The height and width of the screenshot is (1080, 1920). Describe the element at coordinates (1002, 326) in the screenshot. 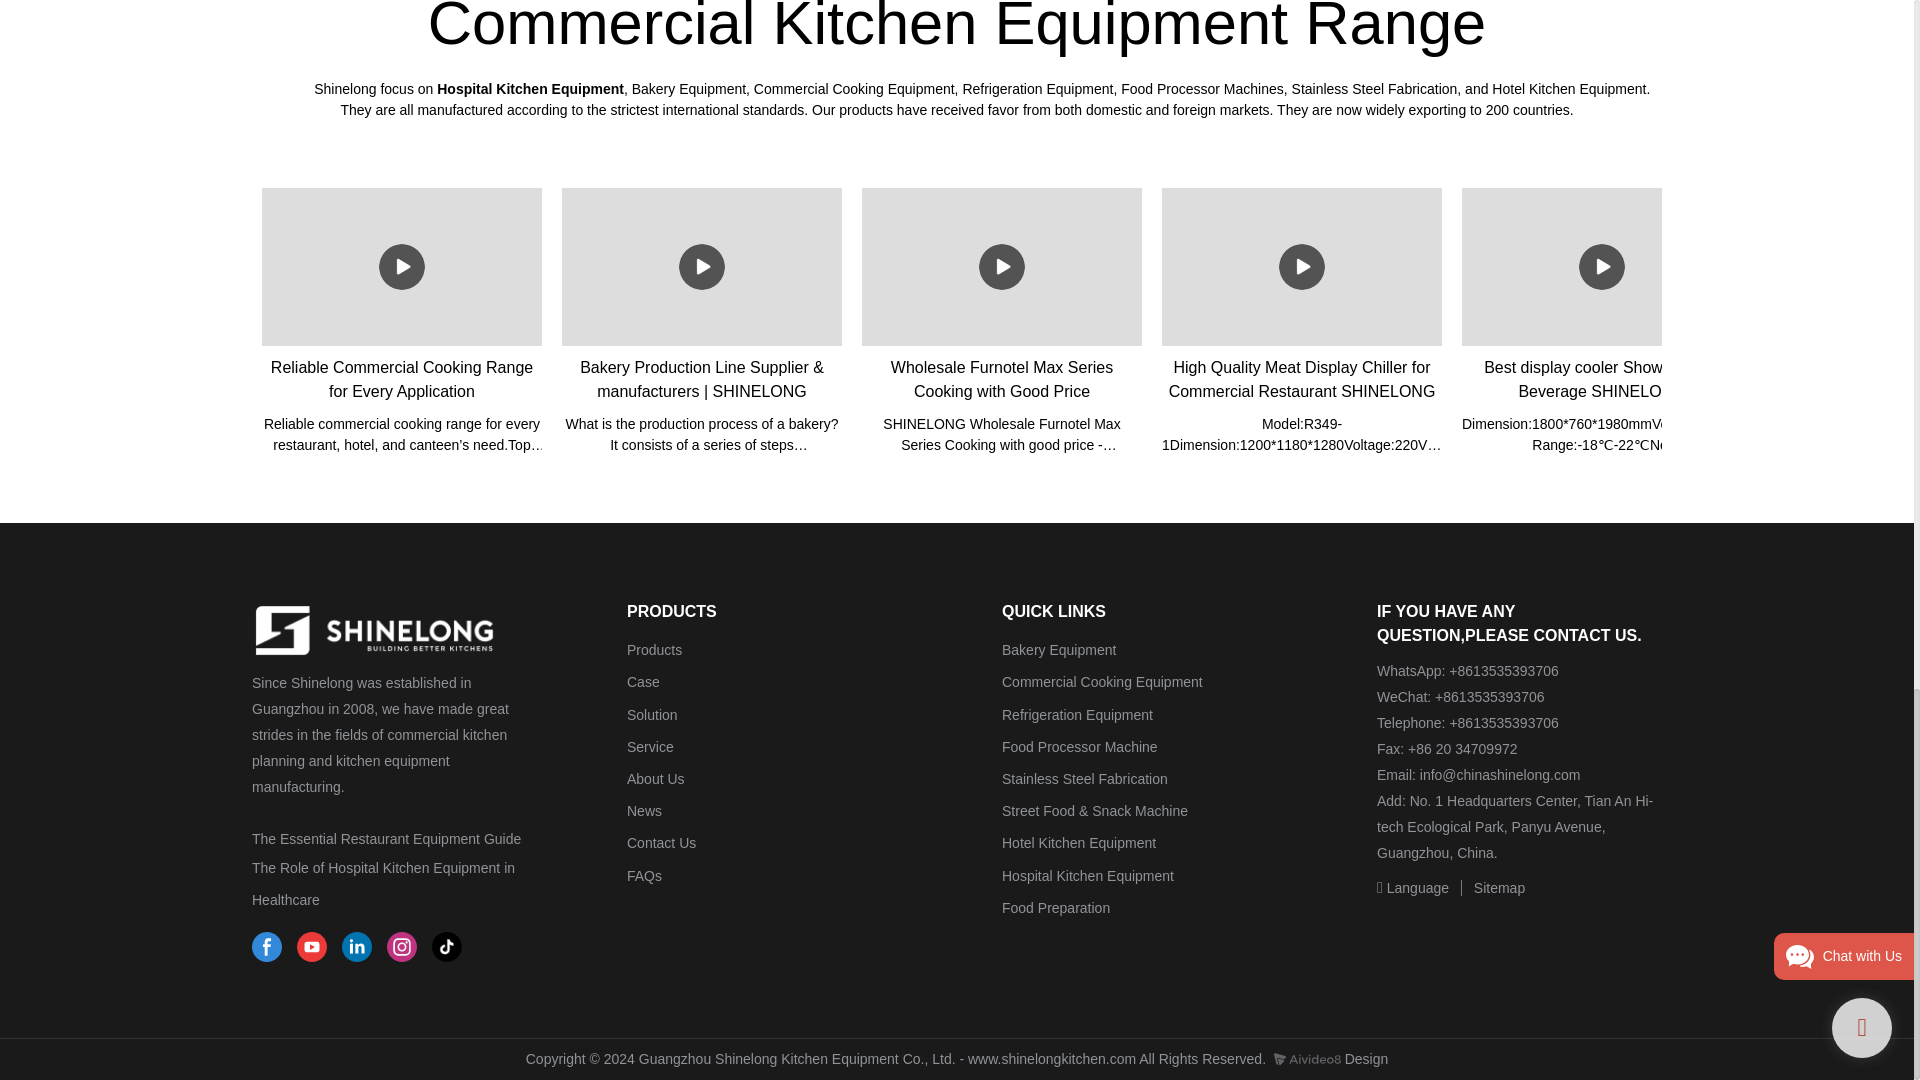

I see `Wholesale Furnotel Max Series Cooking with Good Price` at that location.